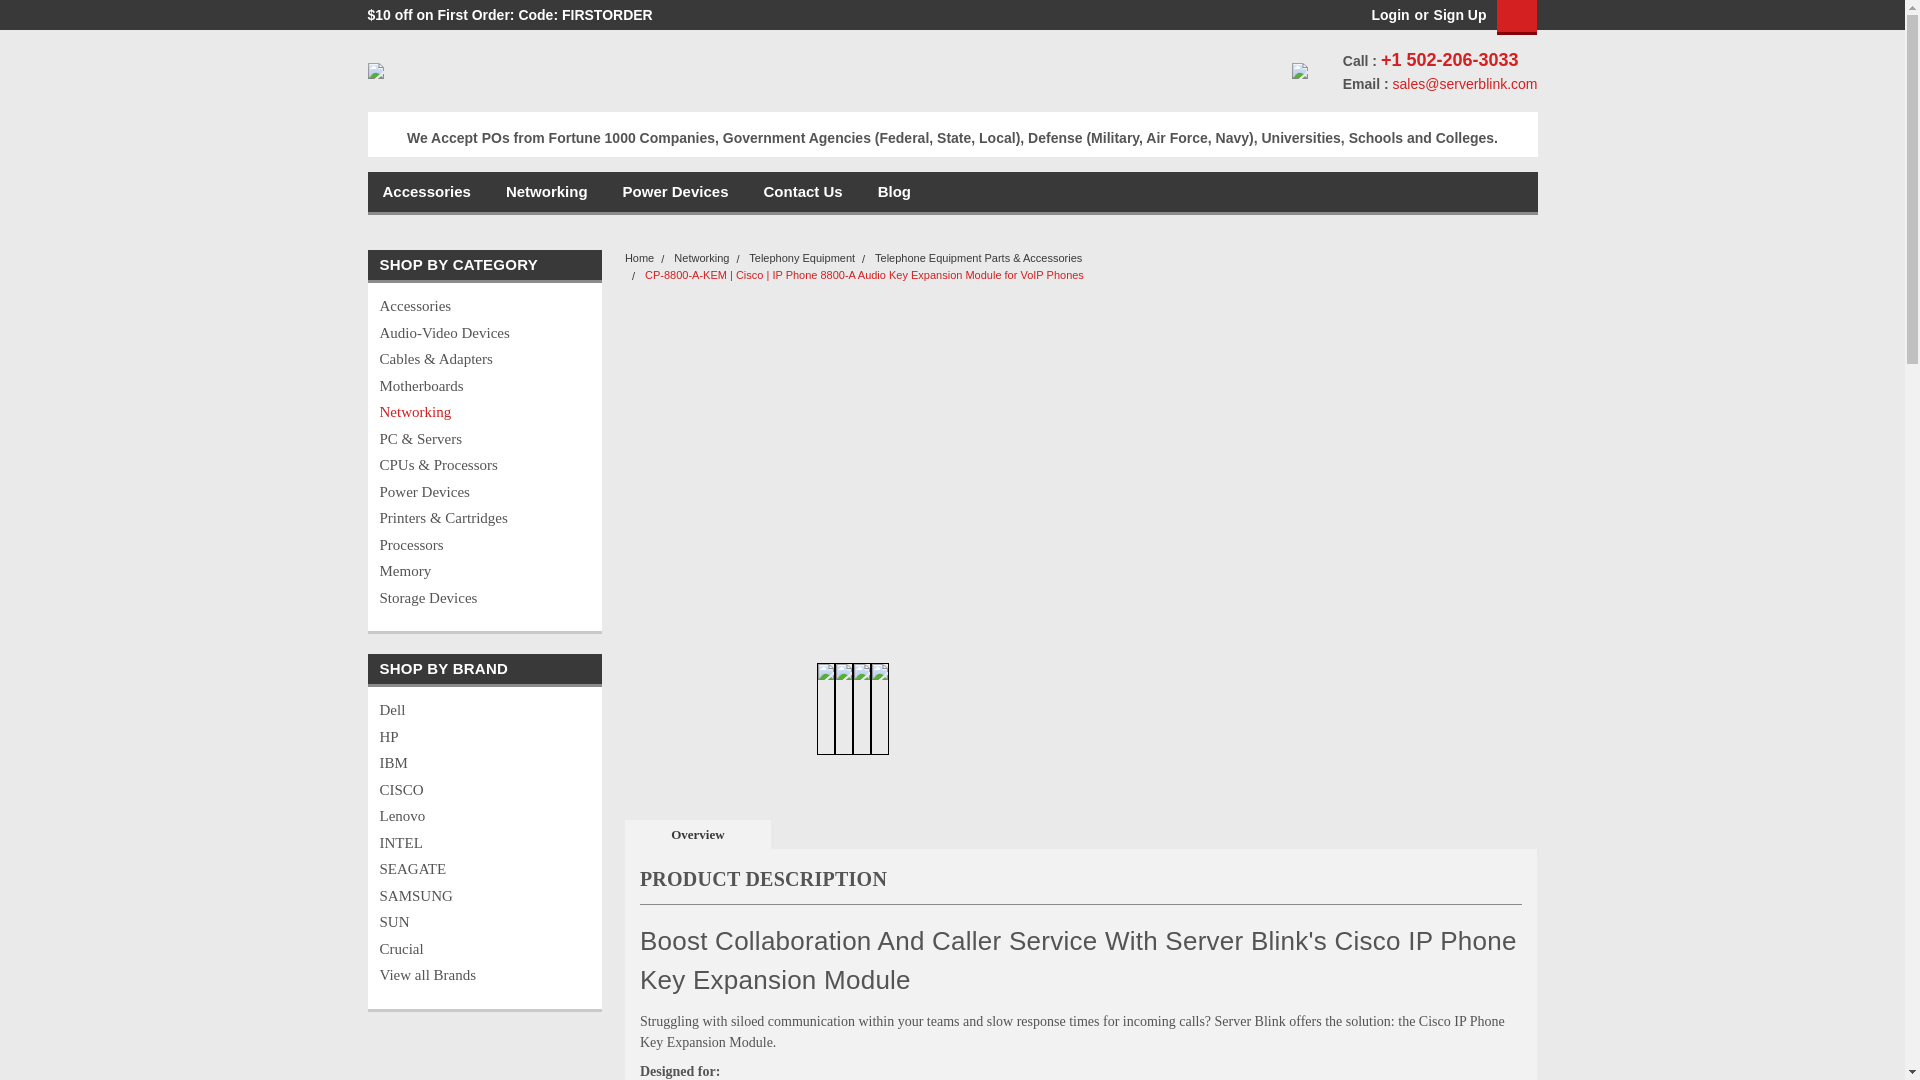 This screenshot has height=1080, width=1920. Describe the element at coordinates (376, 70) in the screenshot. I see `SERVER BLINK` at that location.